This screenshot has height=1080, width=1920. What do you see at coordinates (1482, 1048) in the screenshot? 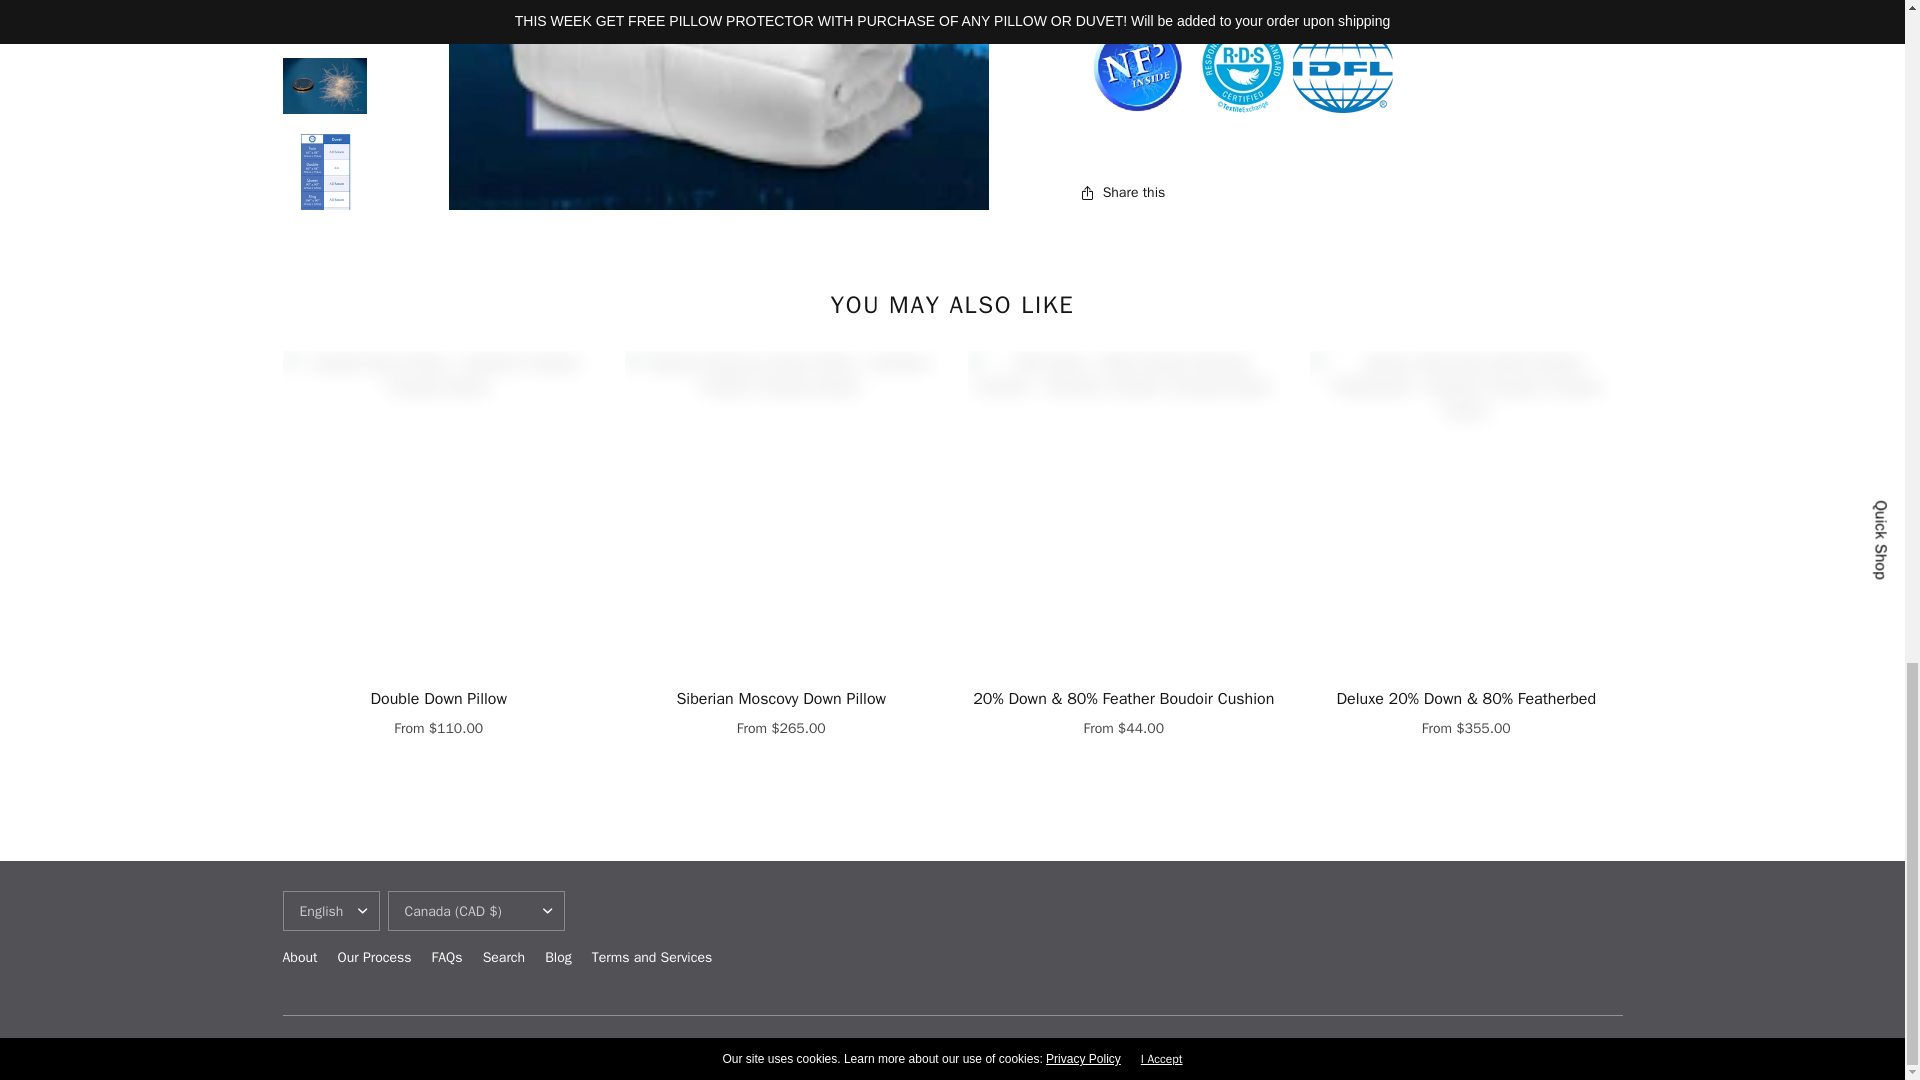
I see `Mastercard` at bounding box center [1482, 1048].